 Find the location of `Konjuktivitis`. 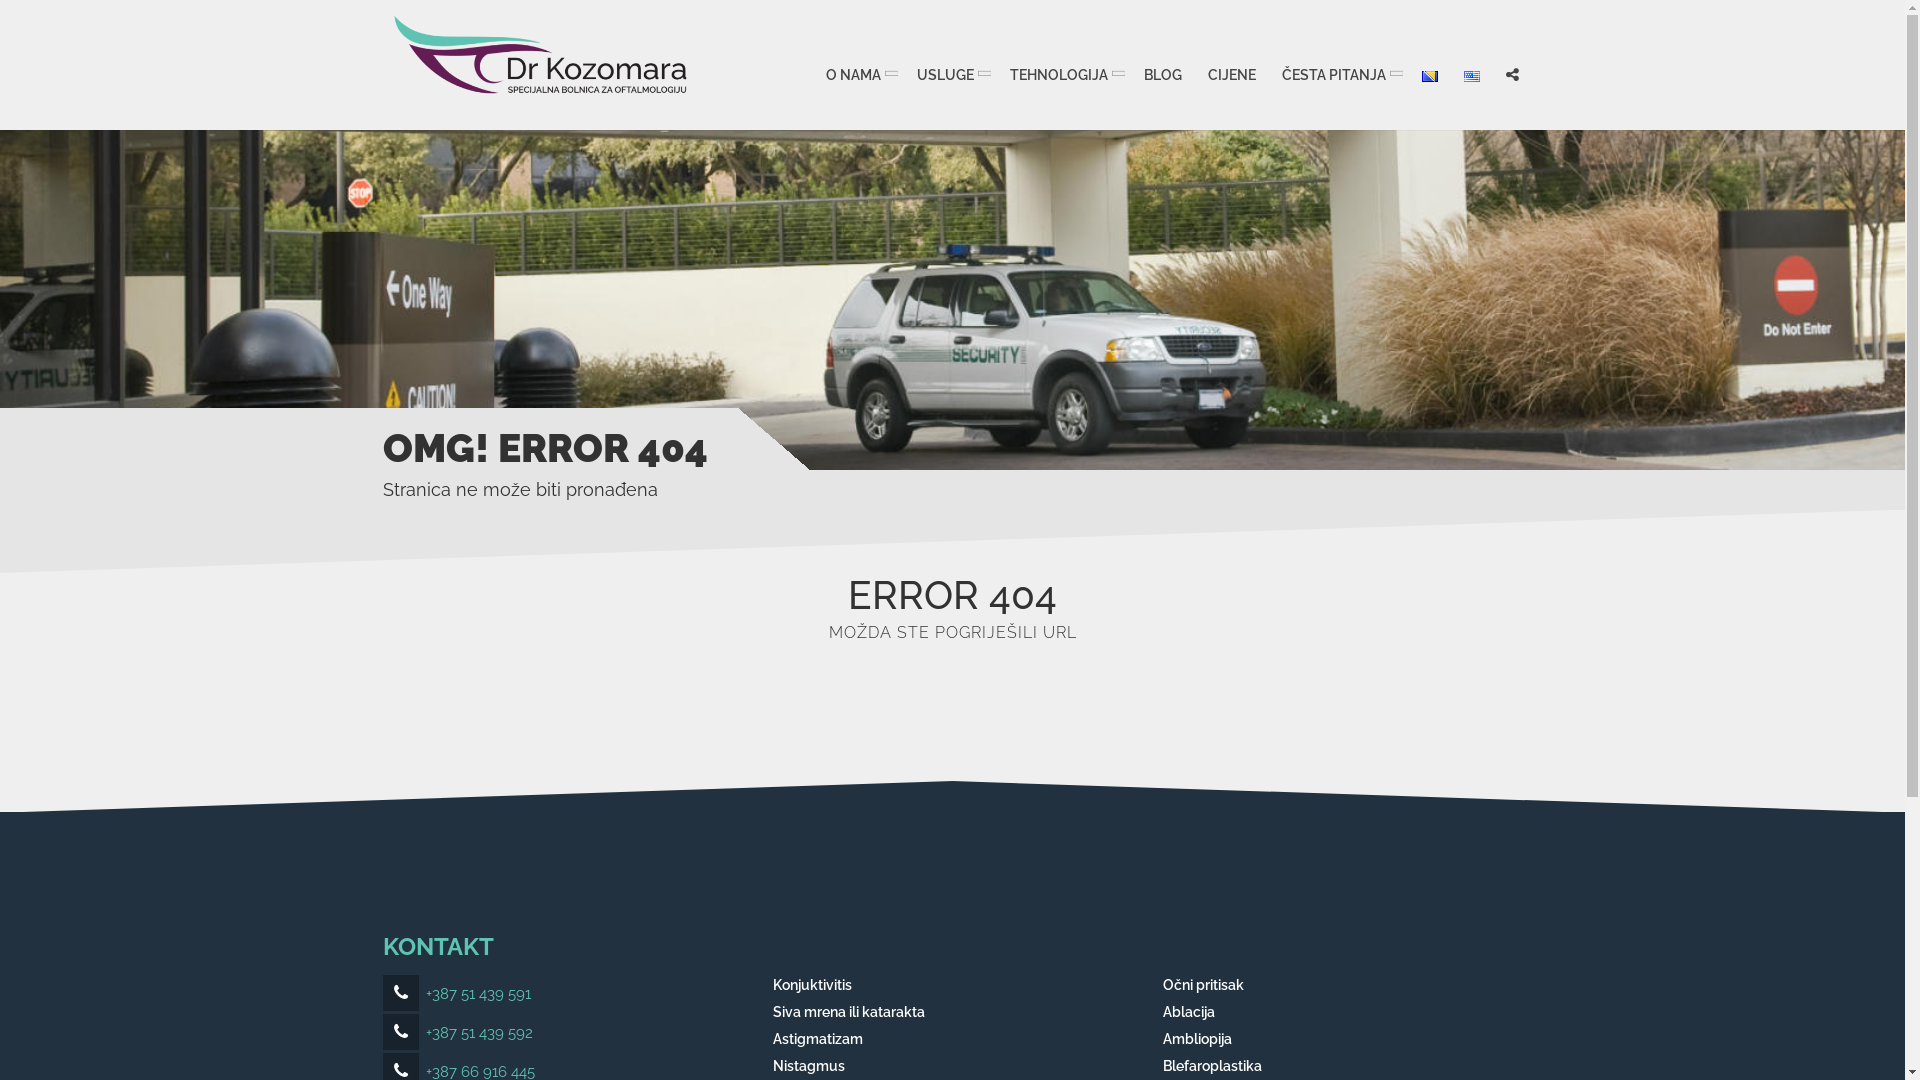

Konjuktivitis is located at coordinates (812, 986).